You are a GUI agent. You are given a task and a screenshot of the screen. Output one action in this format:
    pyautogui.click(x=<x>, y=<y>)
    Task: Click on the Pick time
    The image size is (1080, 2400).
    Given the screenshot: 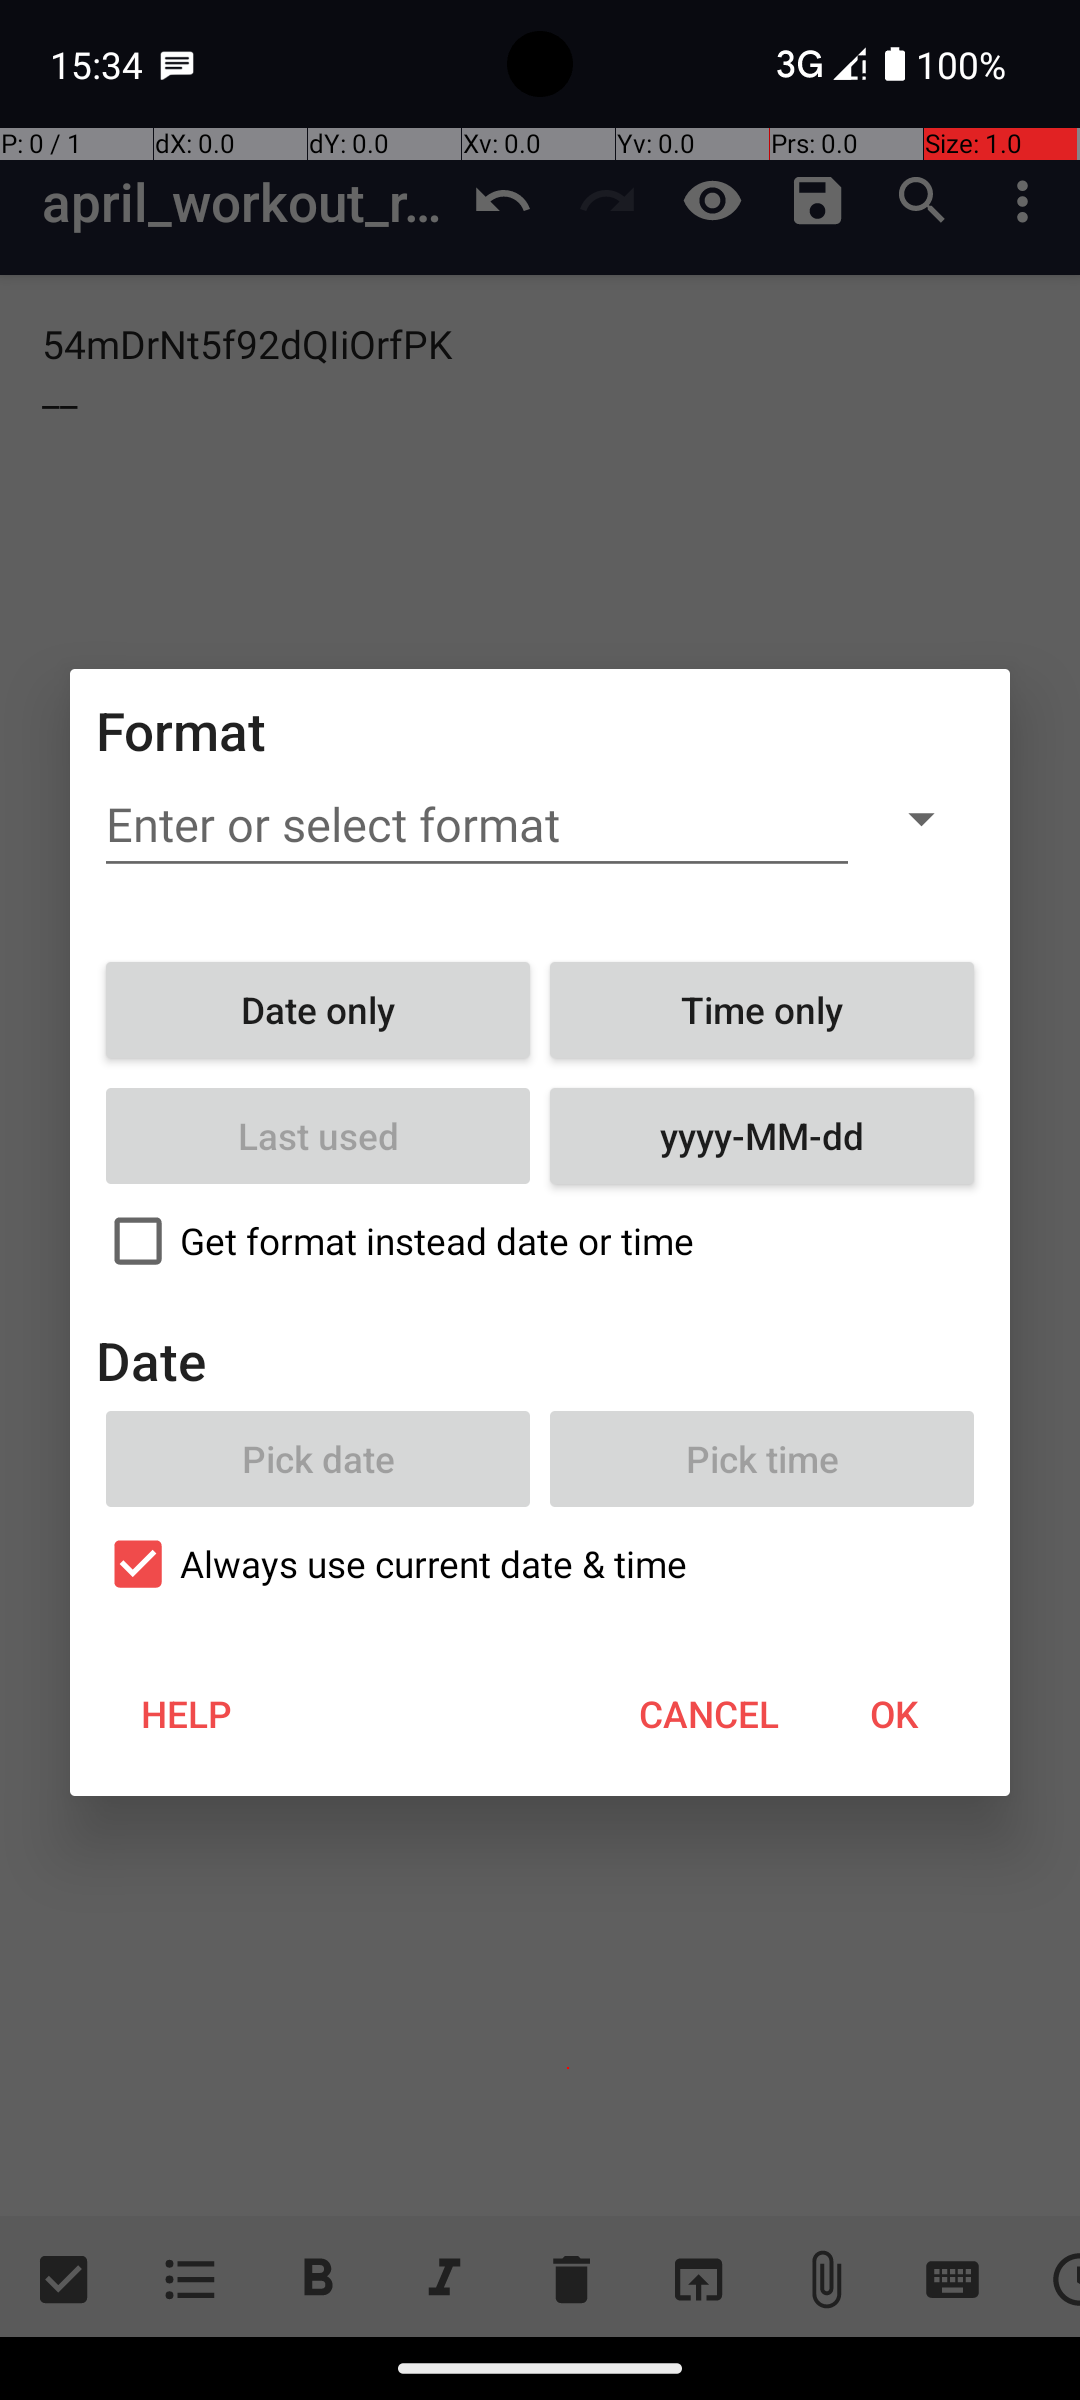 What is the action you would take?
    pyautogui.click(x=762, y=1459)
    